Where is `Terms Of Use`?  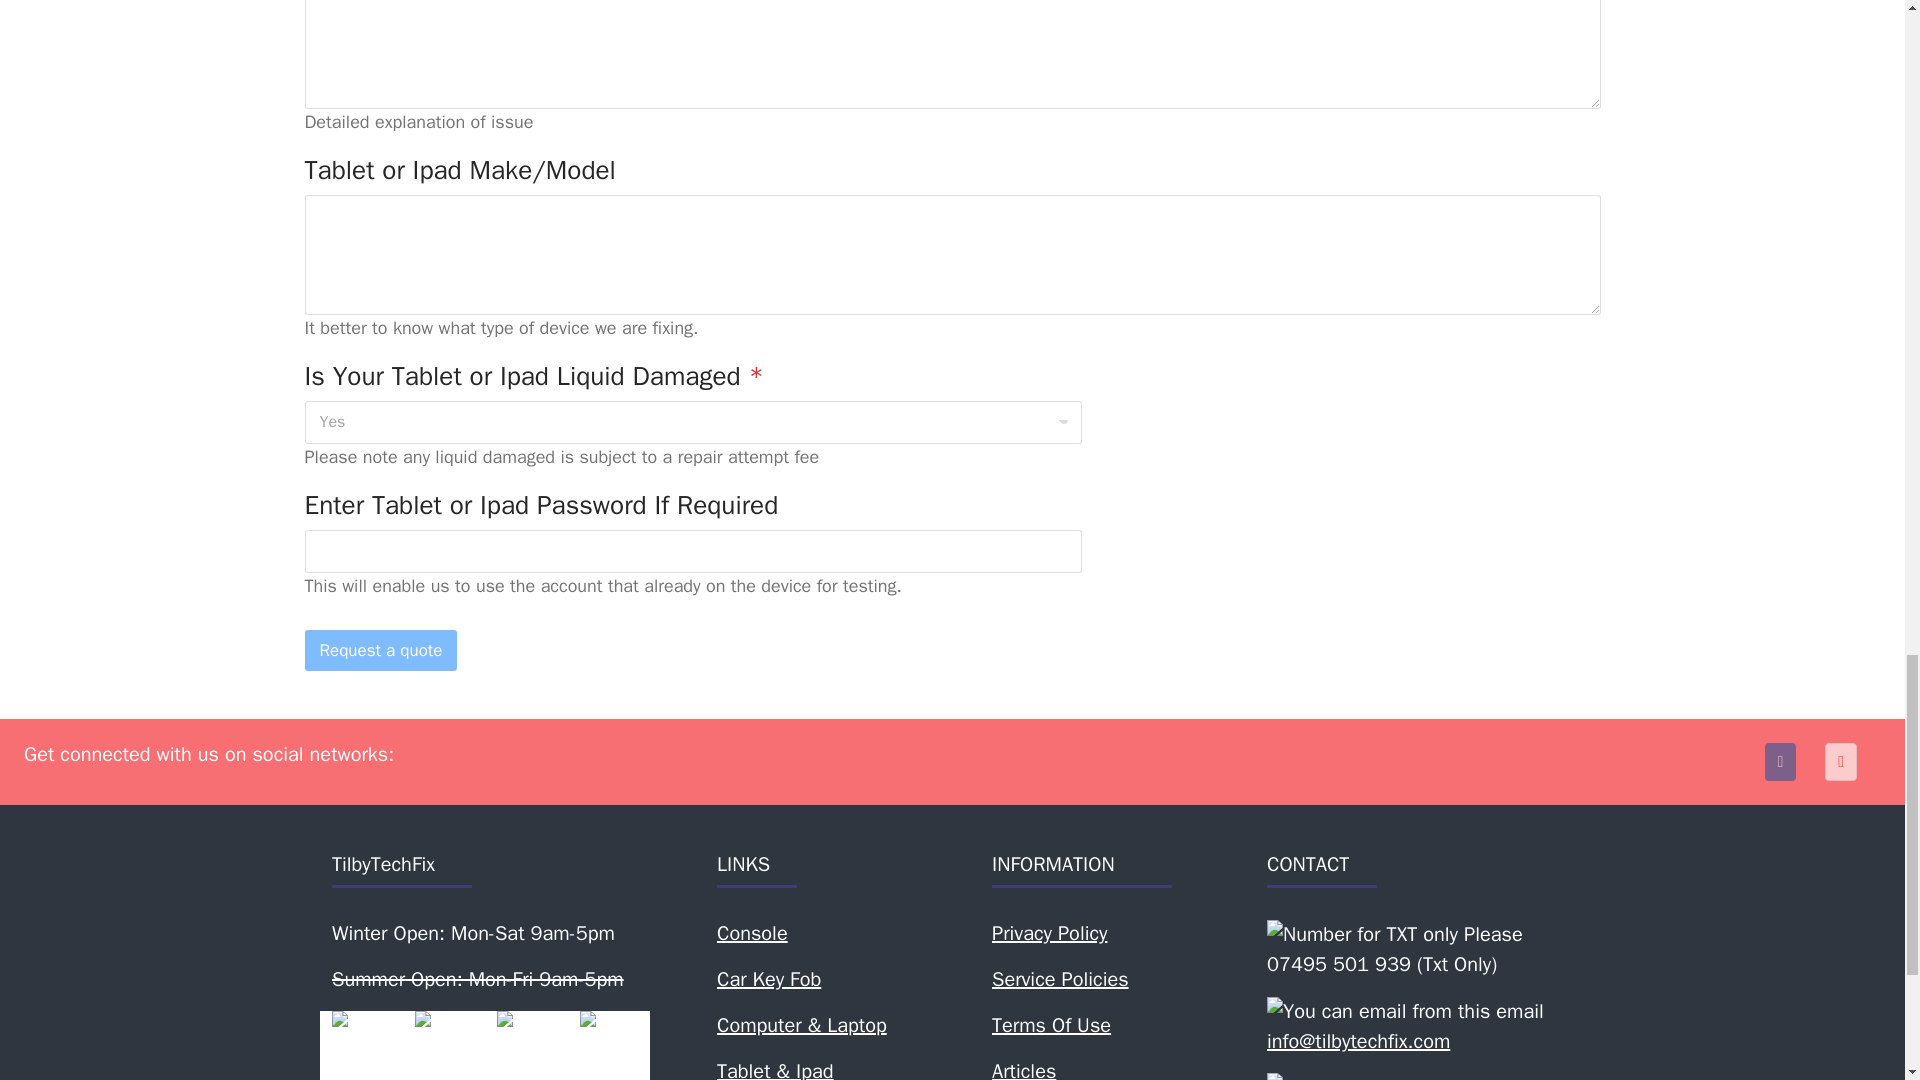
Terms Of Use is located at coordinates (1052, 1025).